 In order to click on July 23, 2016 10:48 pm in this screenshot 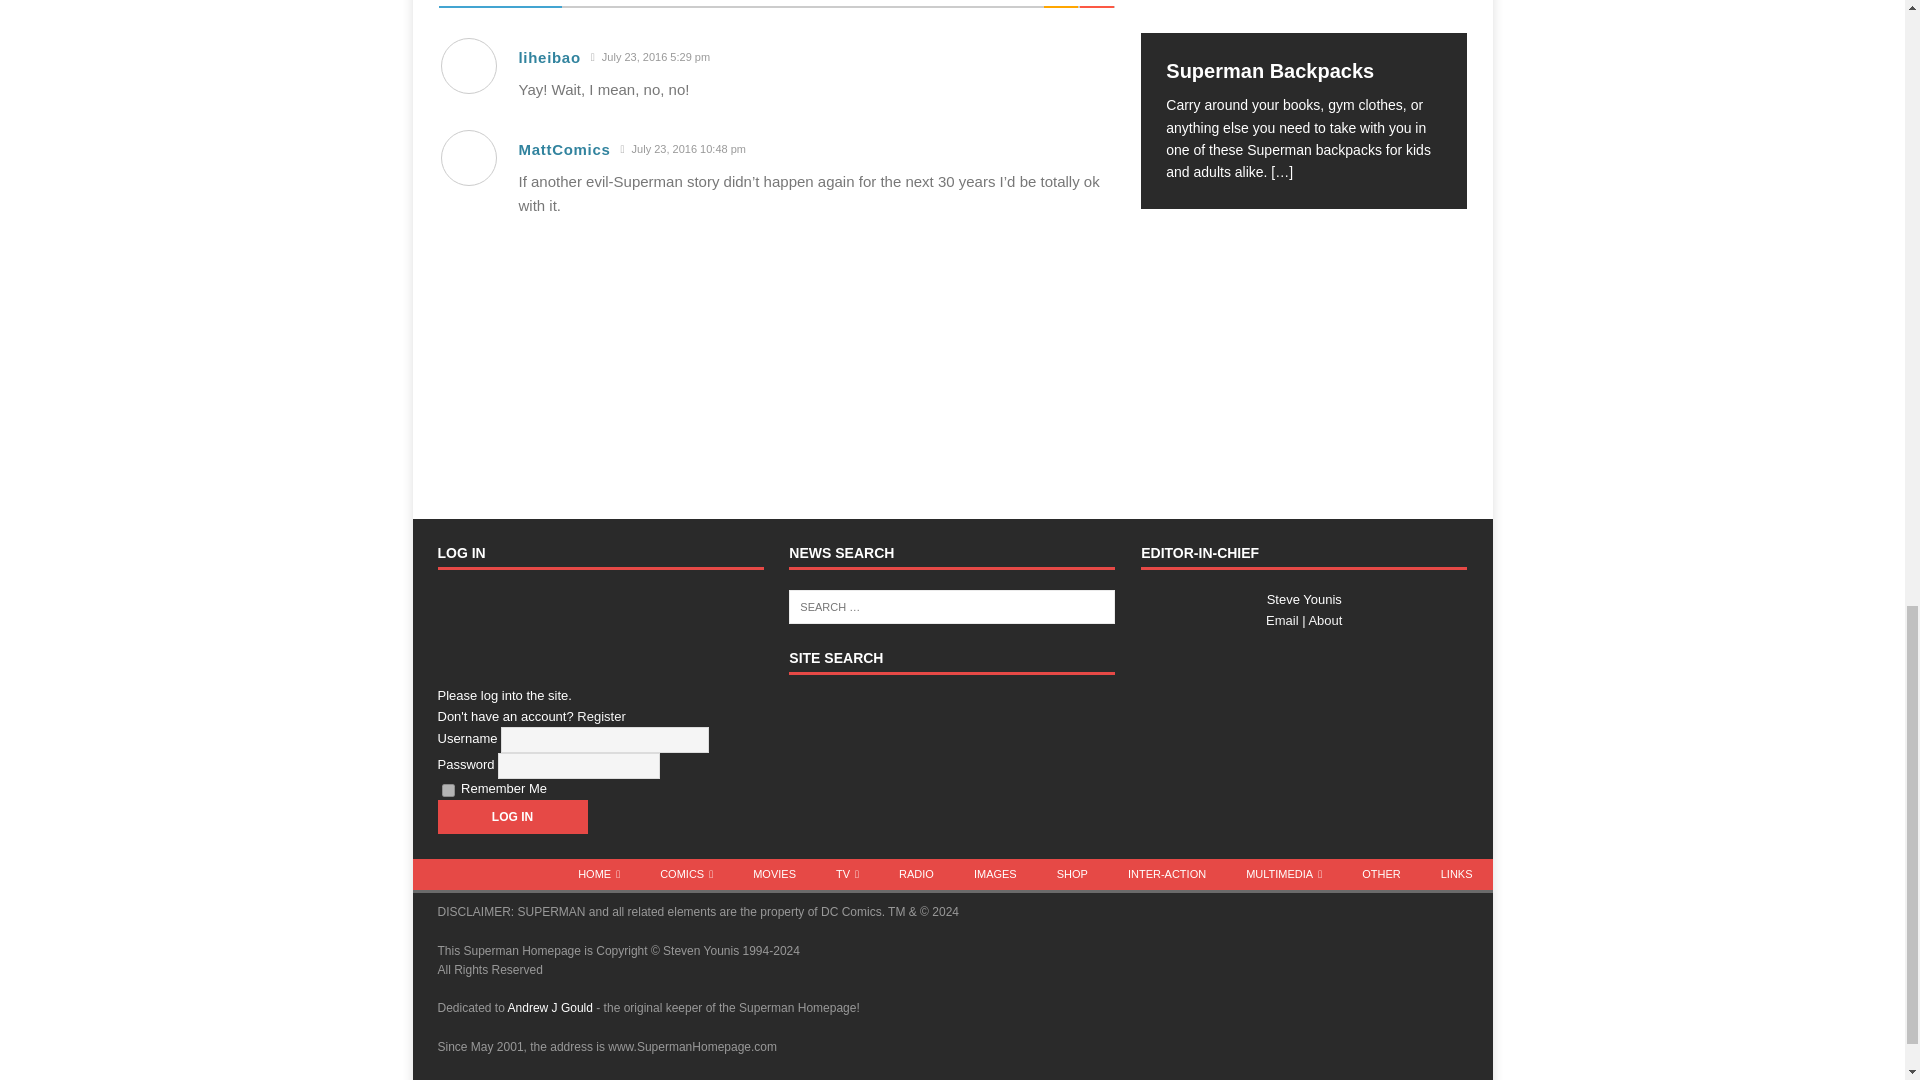, I will do `click(683, 149)`.